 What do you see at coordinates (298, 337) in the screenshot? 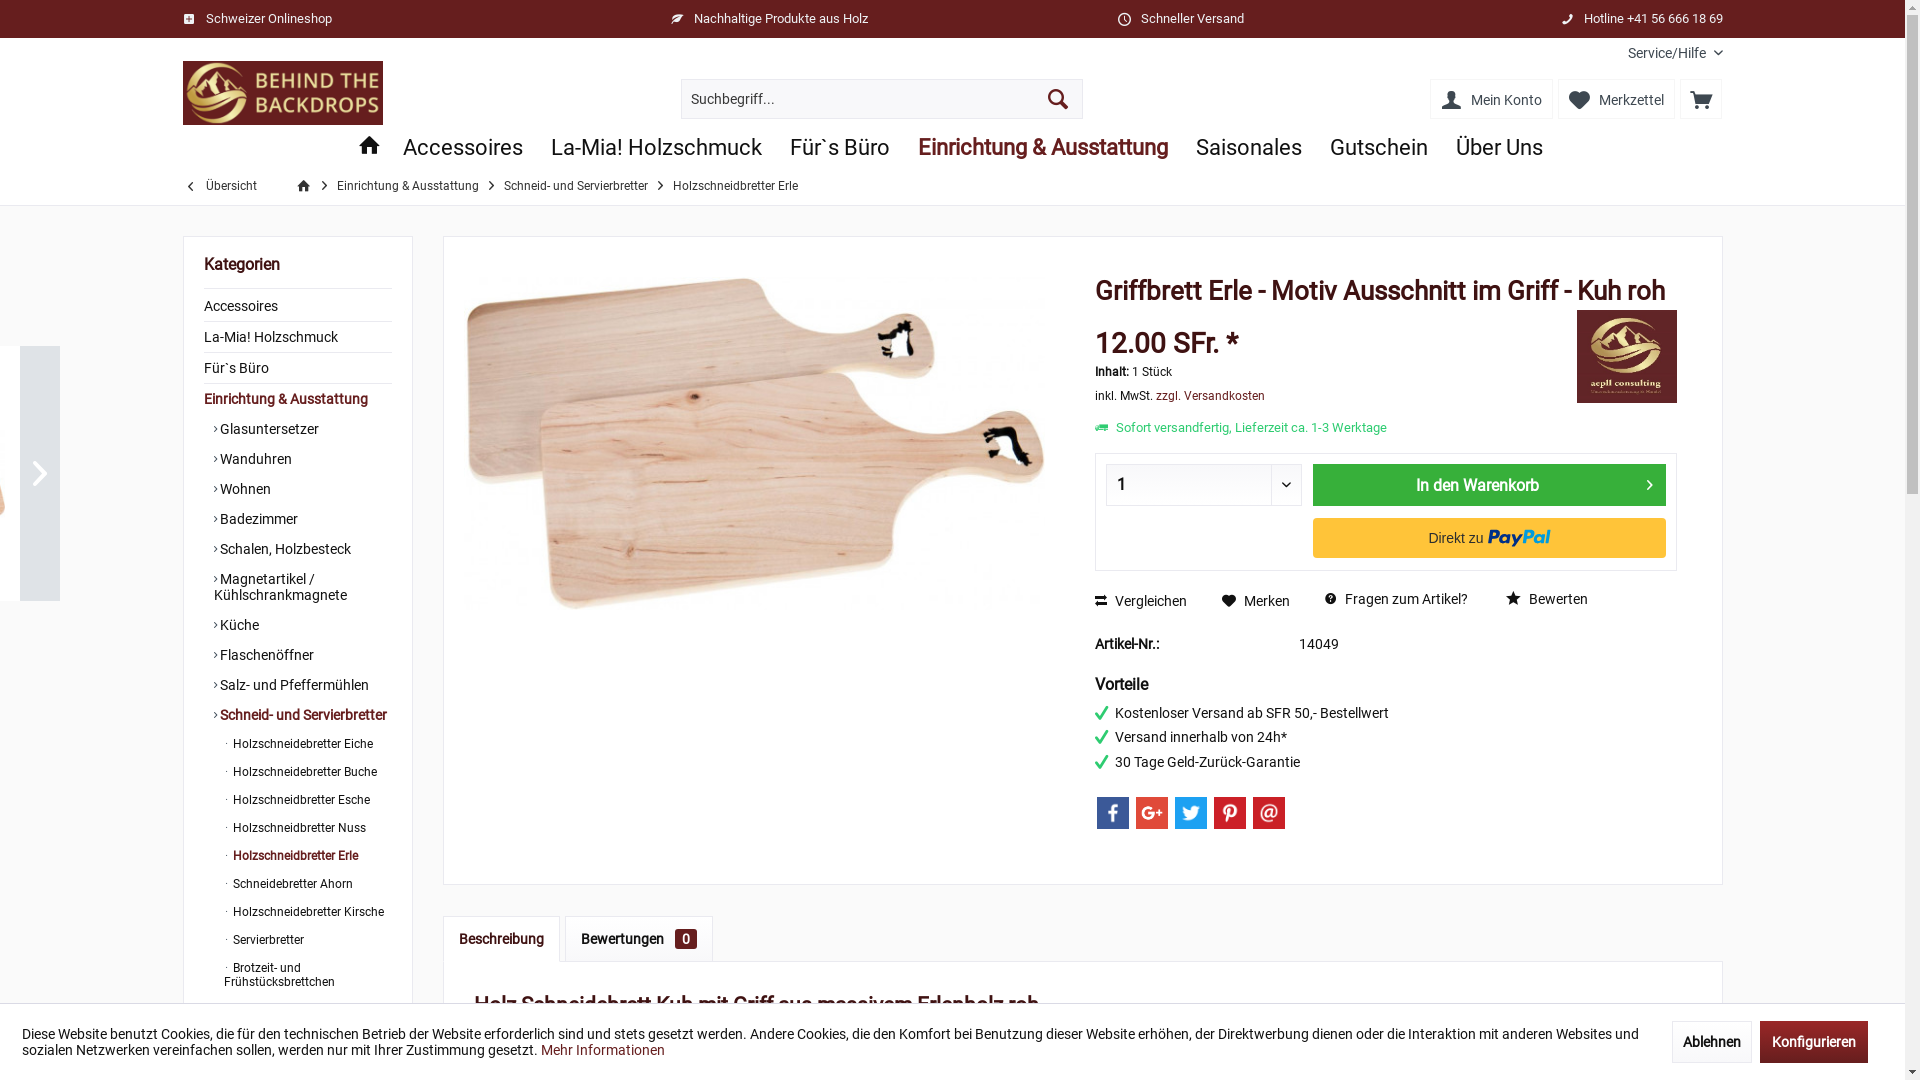
I see `La-Mia! Holzschmuck` at bounding box center [298, 337].